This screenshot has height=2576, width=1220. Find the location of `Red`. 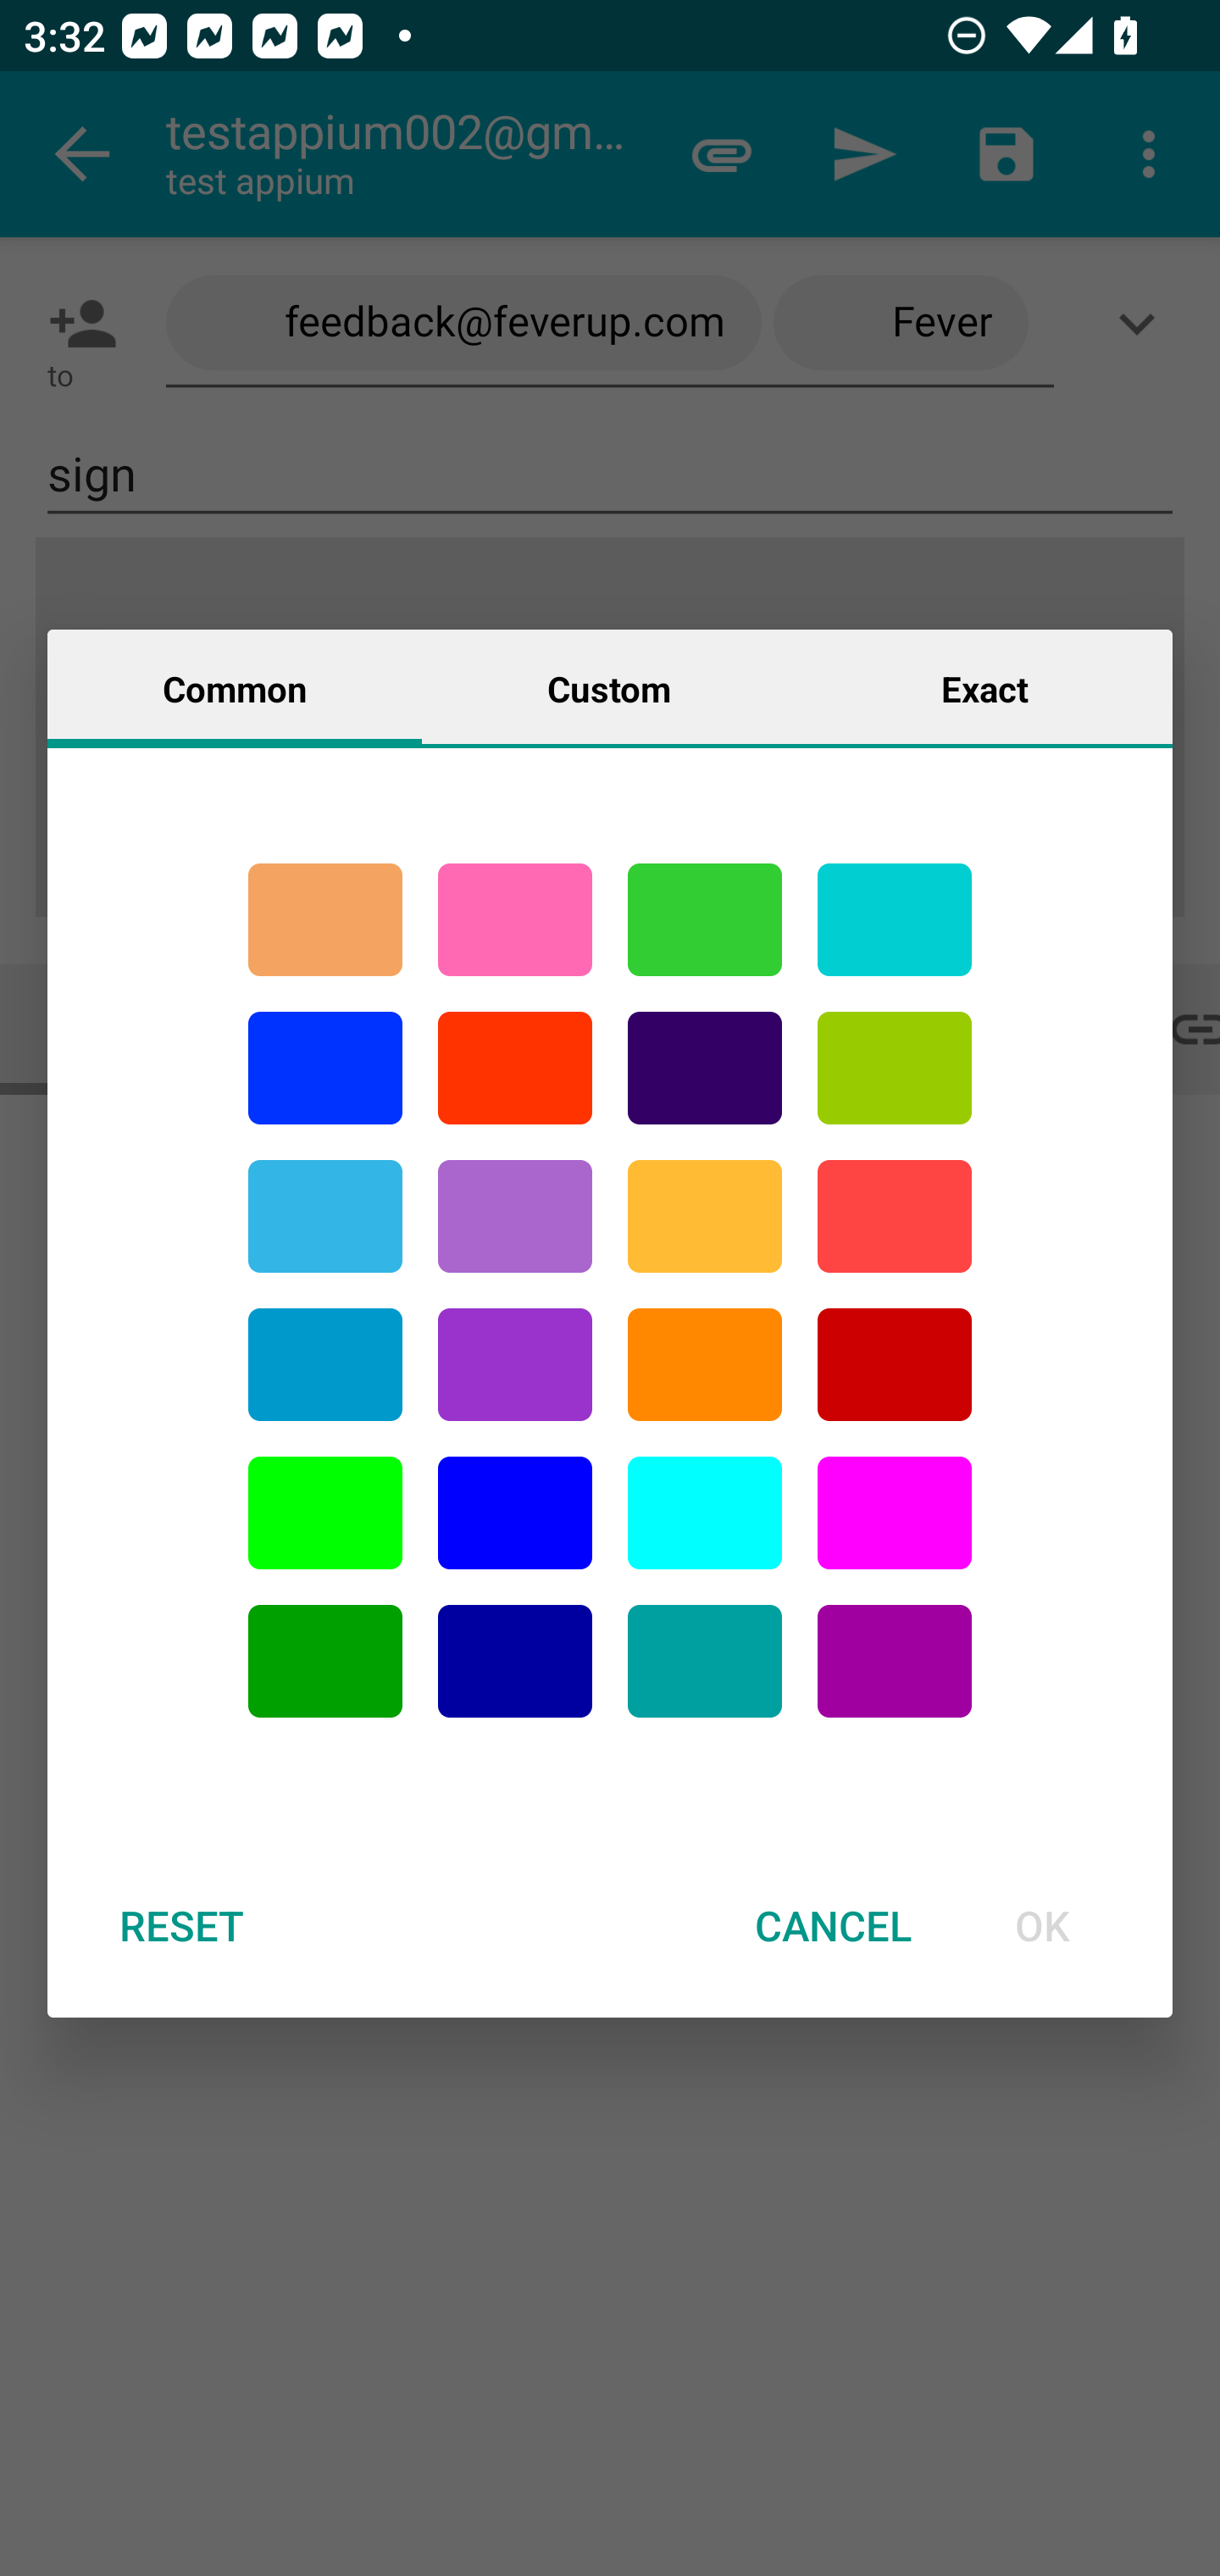

Red is located at coordinates (515, 1068).